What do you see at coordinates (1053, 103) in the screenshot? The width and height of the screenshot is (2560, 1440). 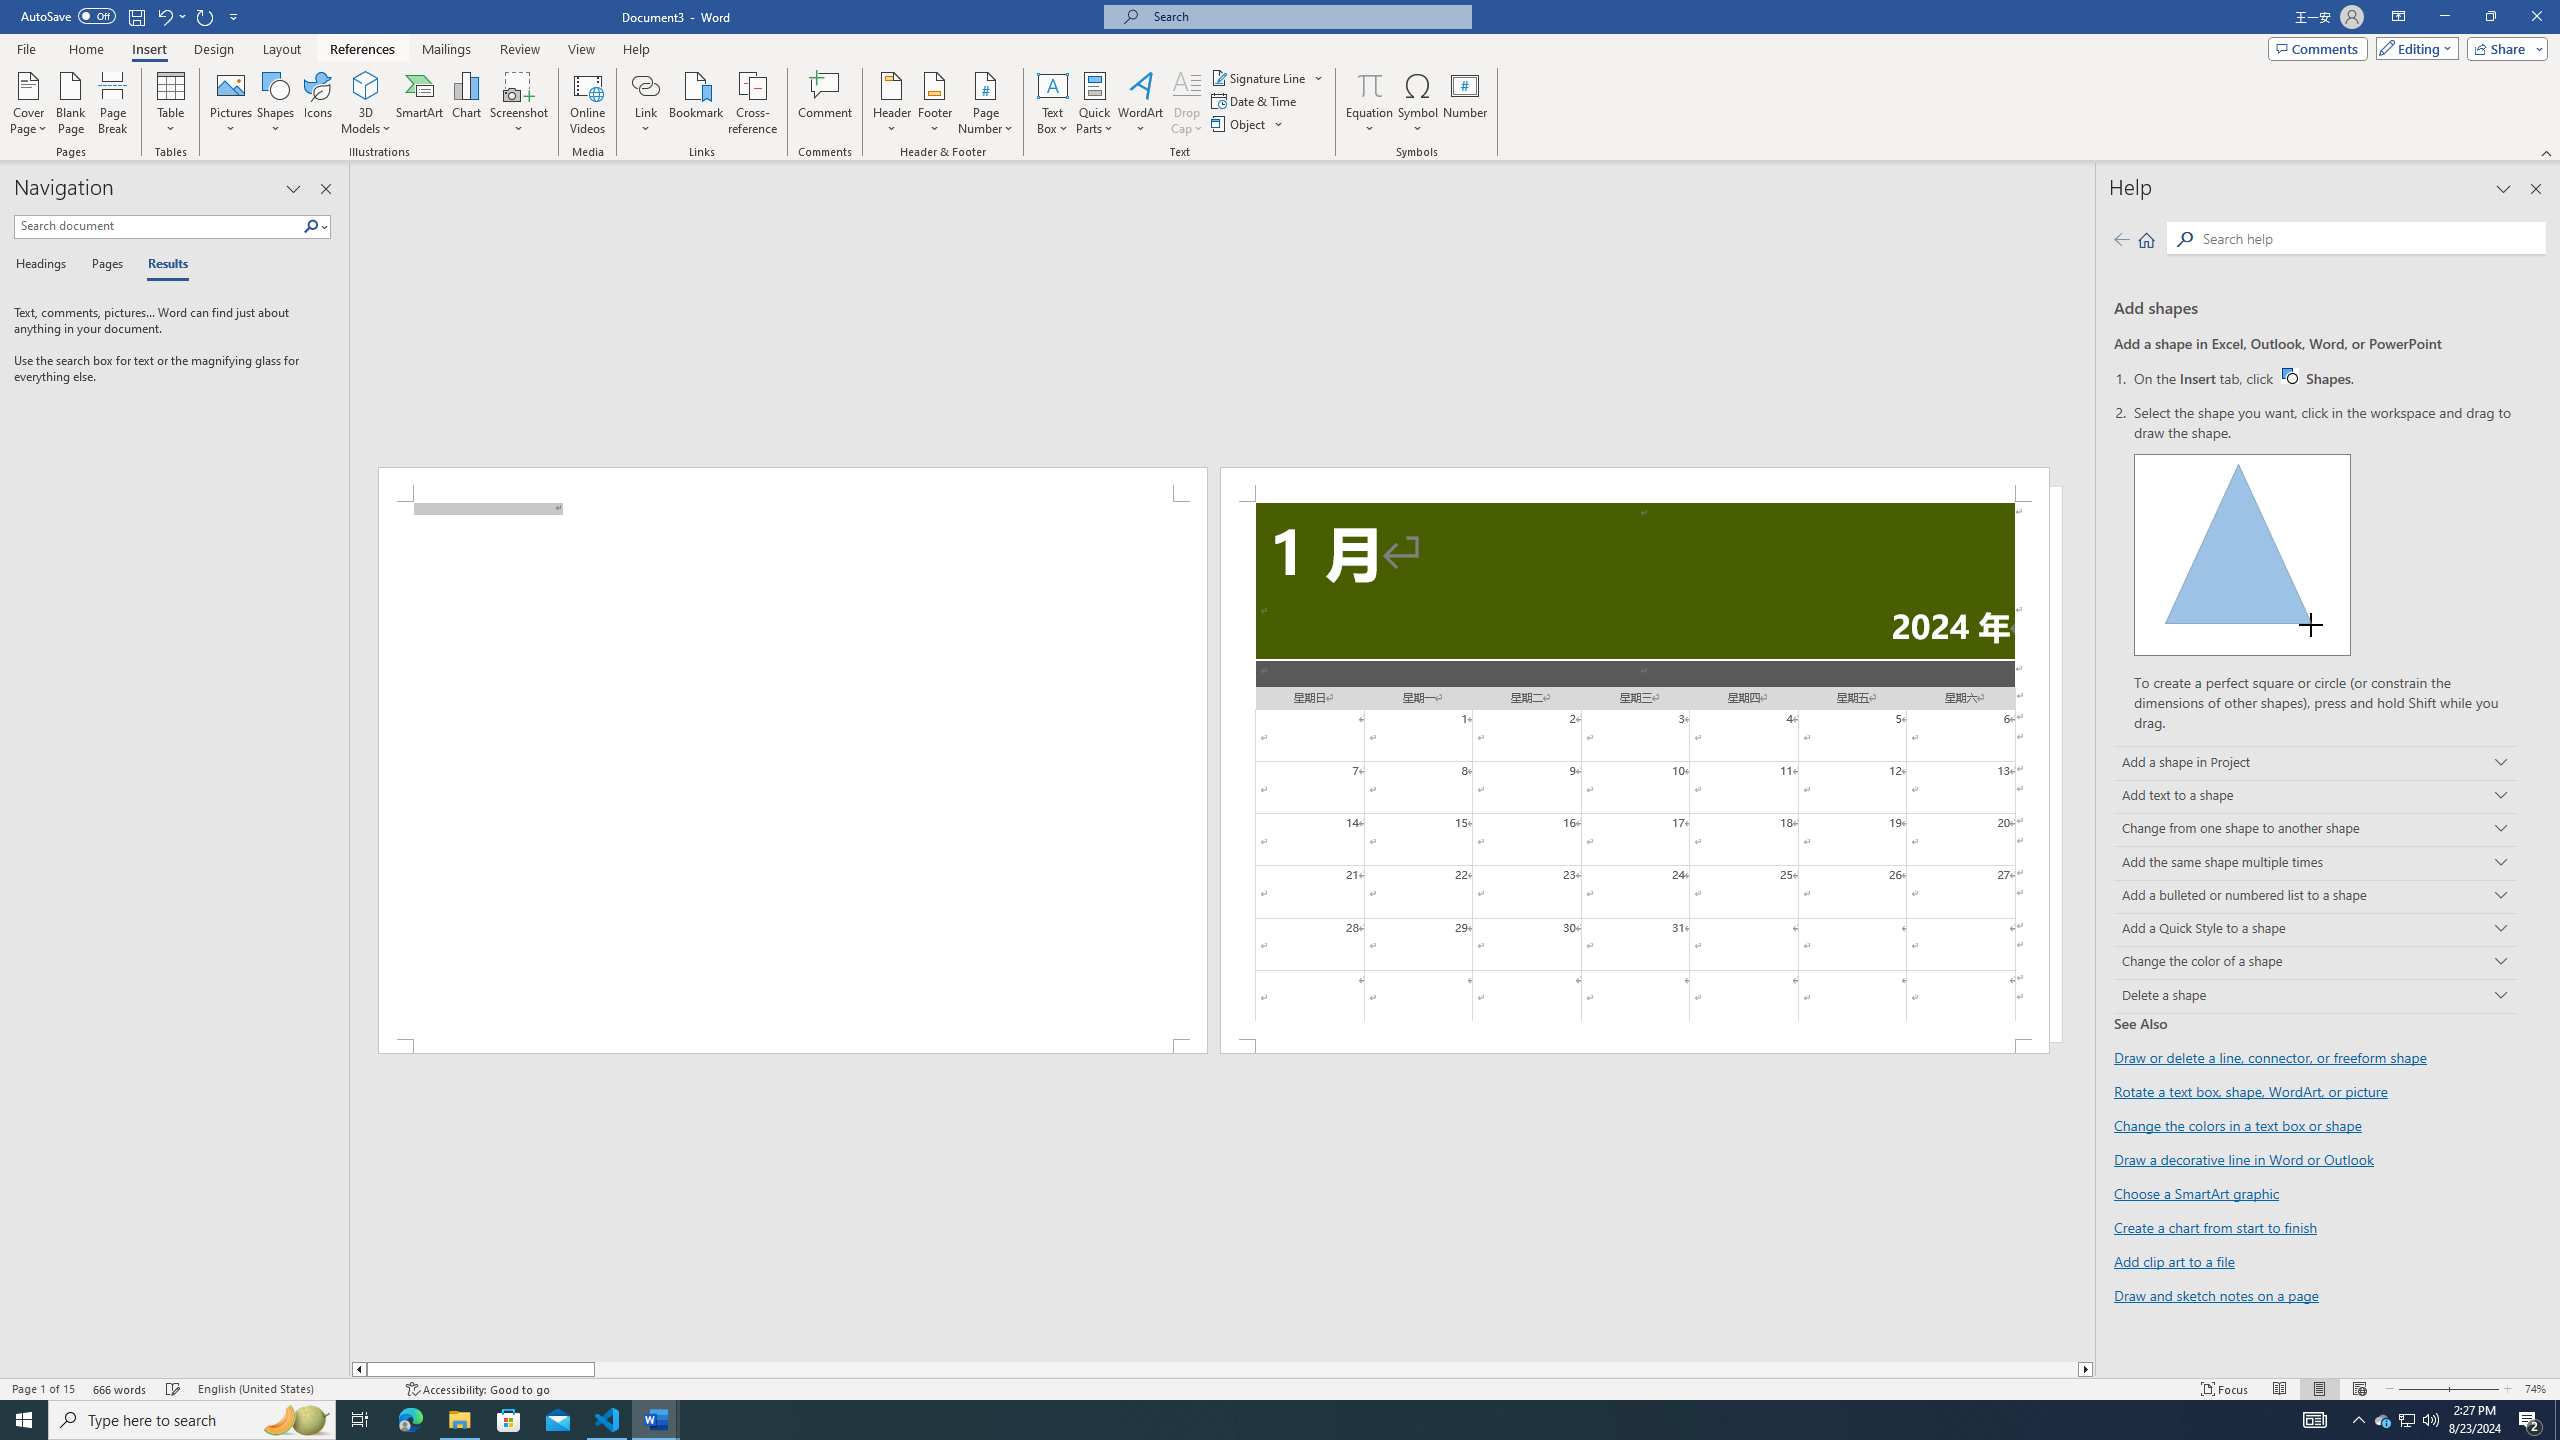 I see `Signature Line` at bounding box center [1053, 103].